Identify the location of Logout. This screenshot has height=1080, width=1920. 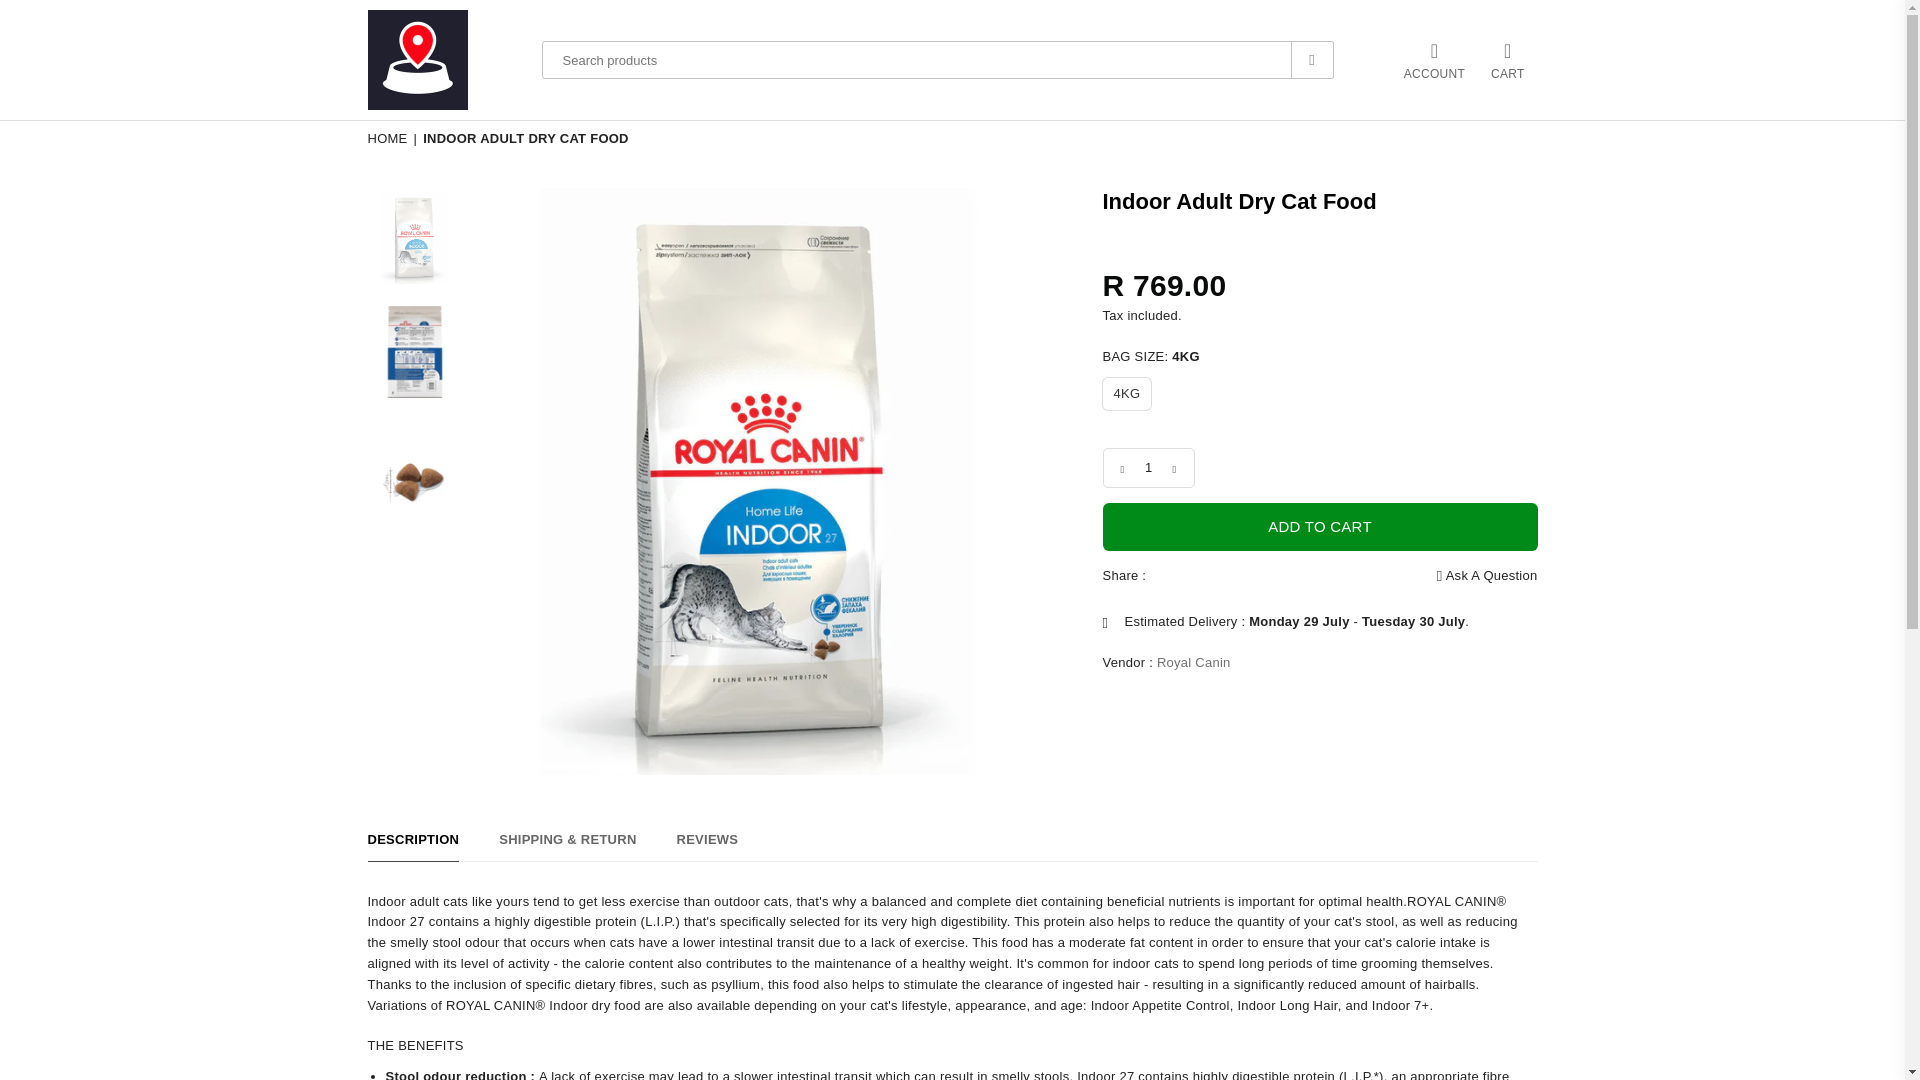
(1434, 60).